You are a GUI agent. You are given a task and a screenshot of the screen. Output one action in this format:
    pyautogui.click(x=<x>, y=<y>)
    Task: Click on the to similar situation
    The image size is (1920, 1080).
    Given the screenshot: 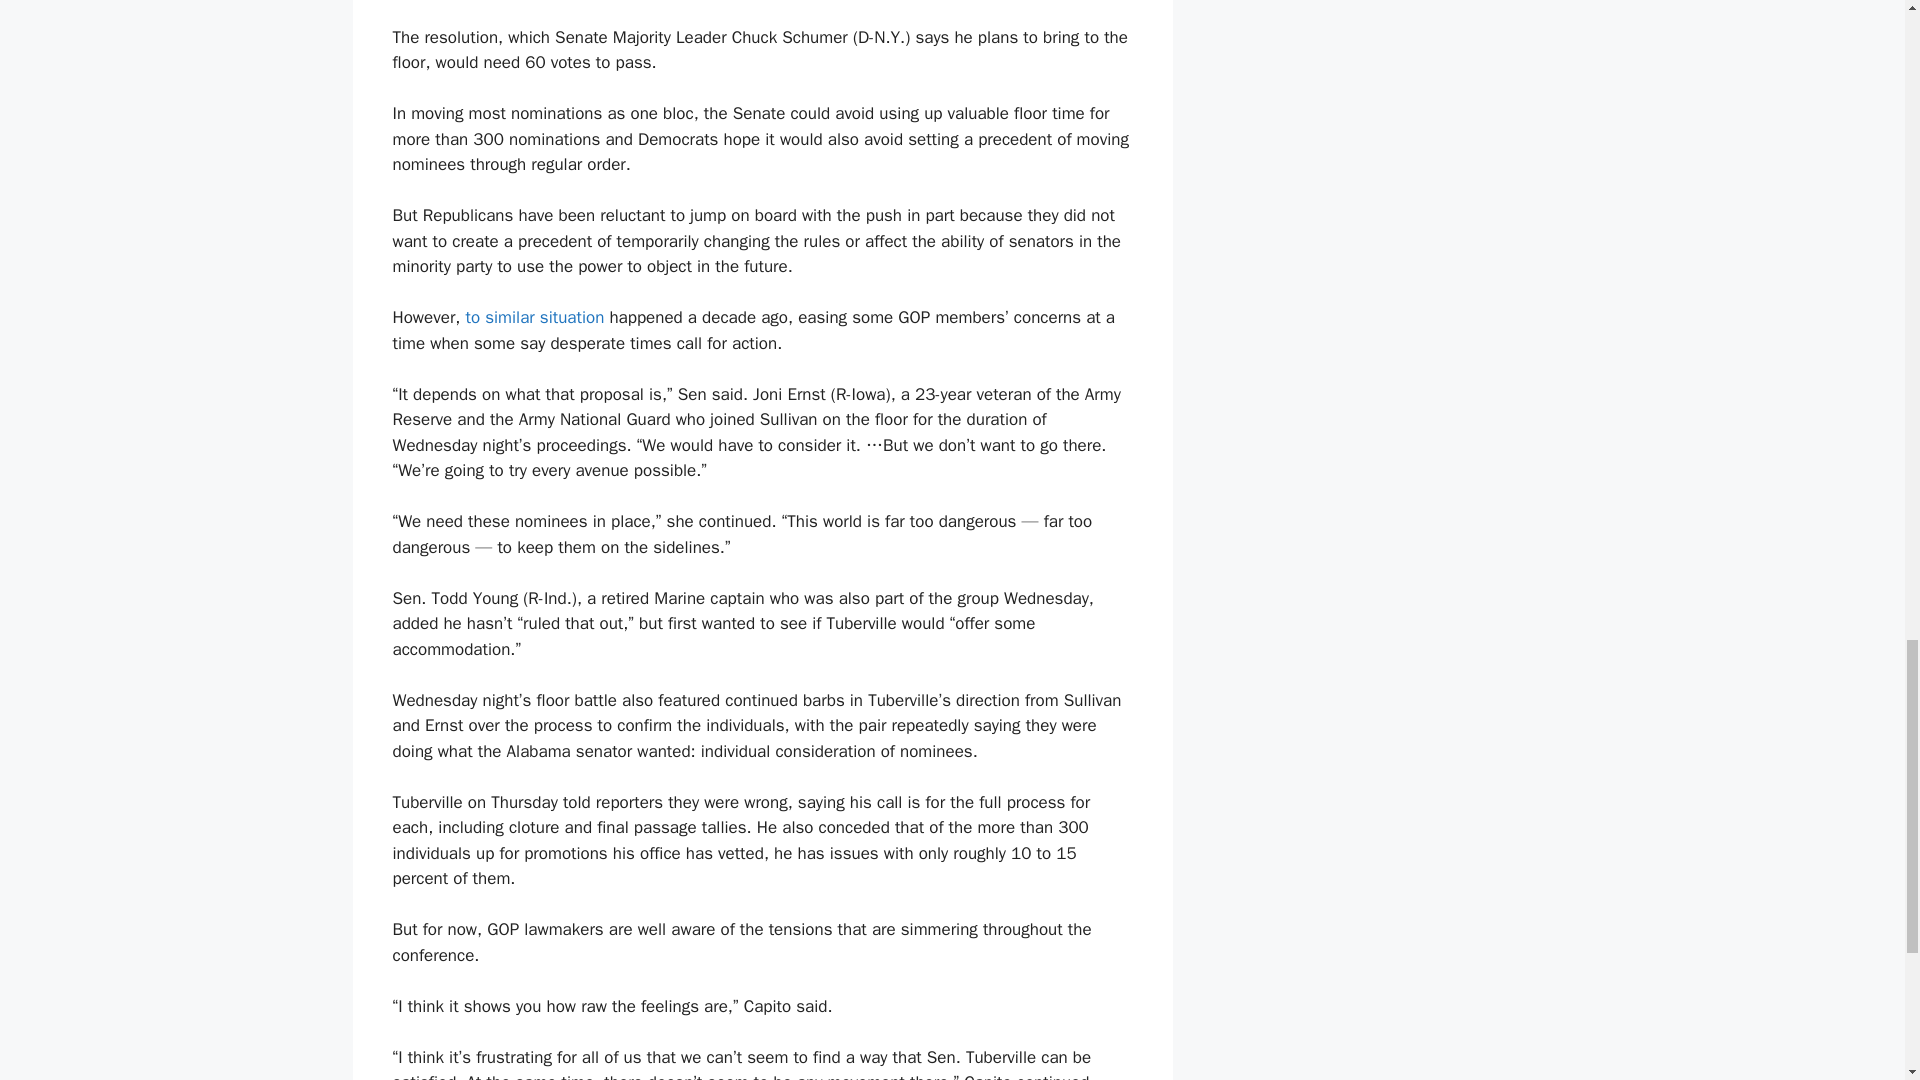 What is the action you would take?
    pyautogui.click(x=535, y=317)
    